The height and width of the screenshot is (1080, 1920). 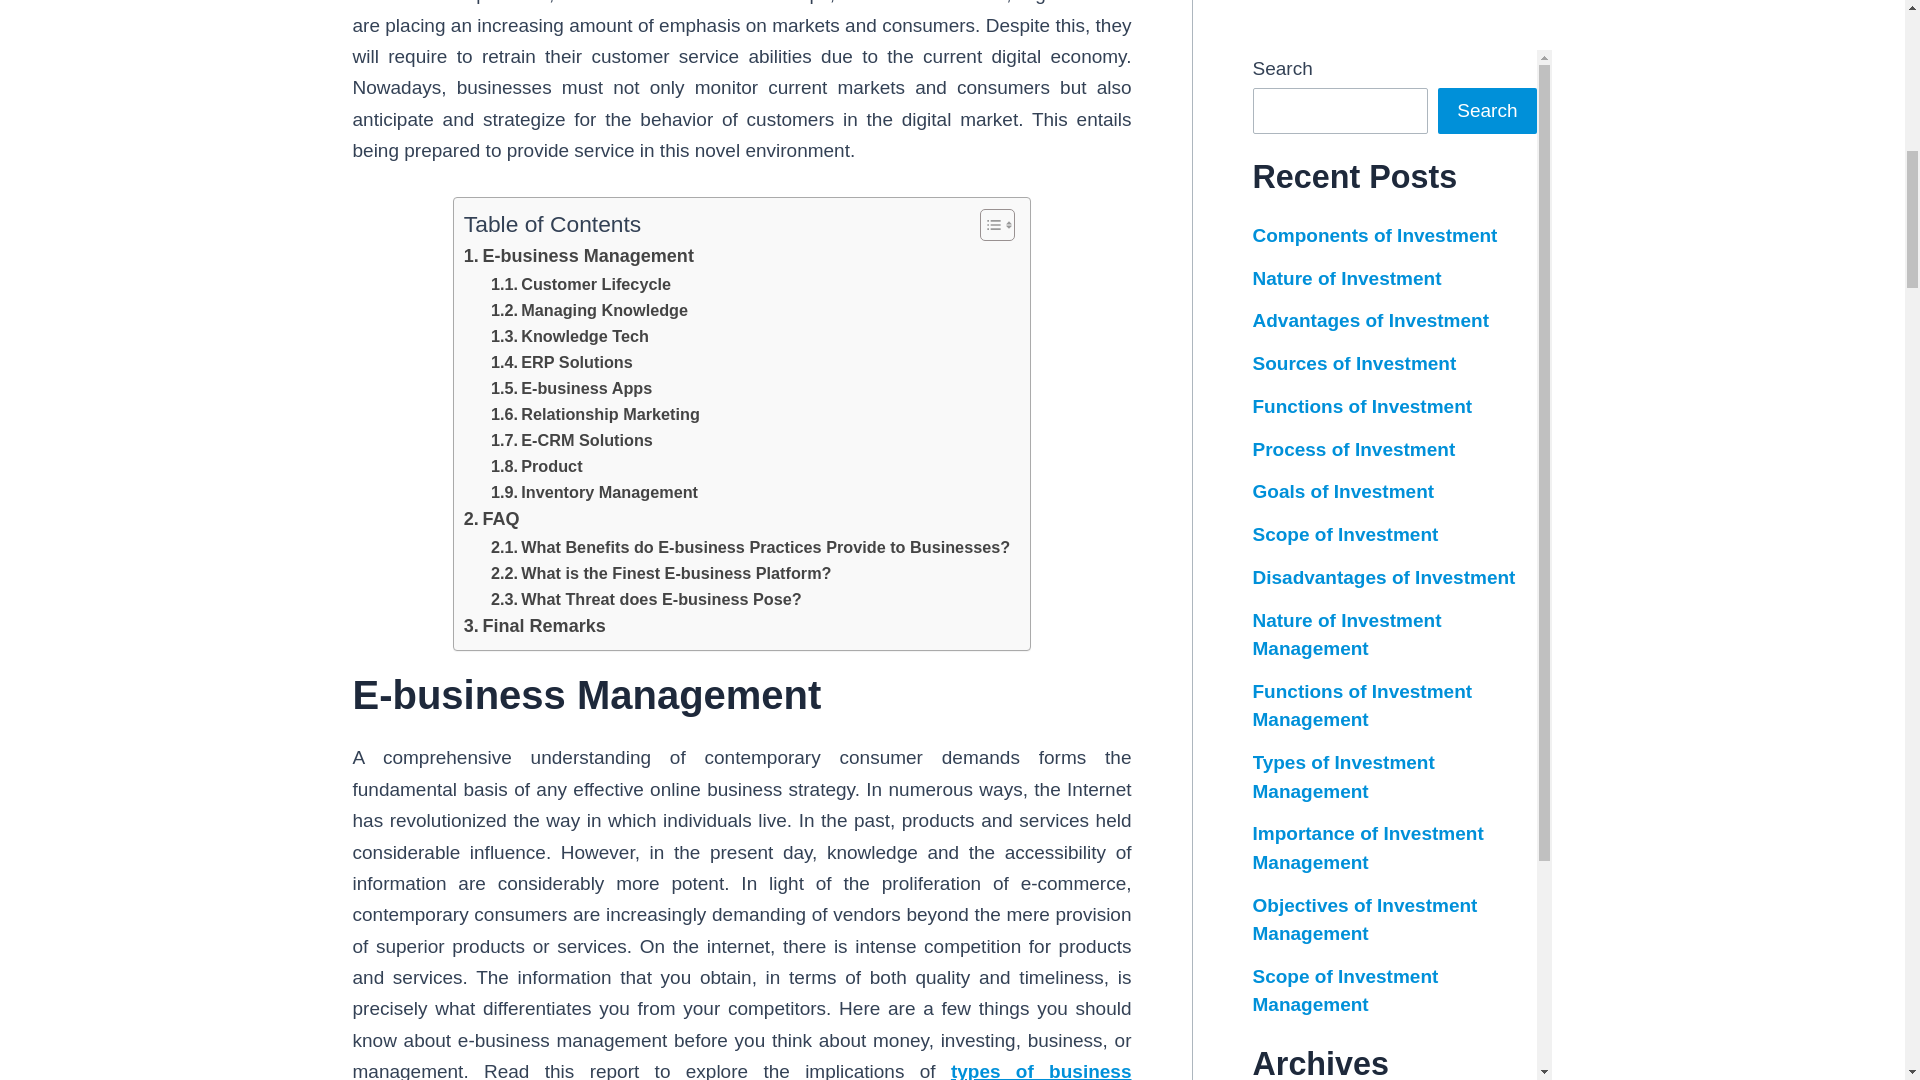 What do you see at coordinates (572, 439) in the screenshot?
I see `E-CRM Solutions` at bounding box center [572, 439].